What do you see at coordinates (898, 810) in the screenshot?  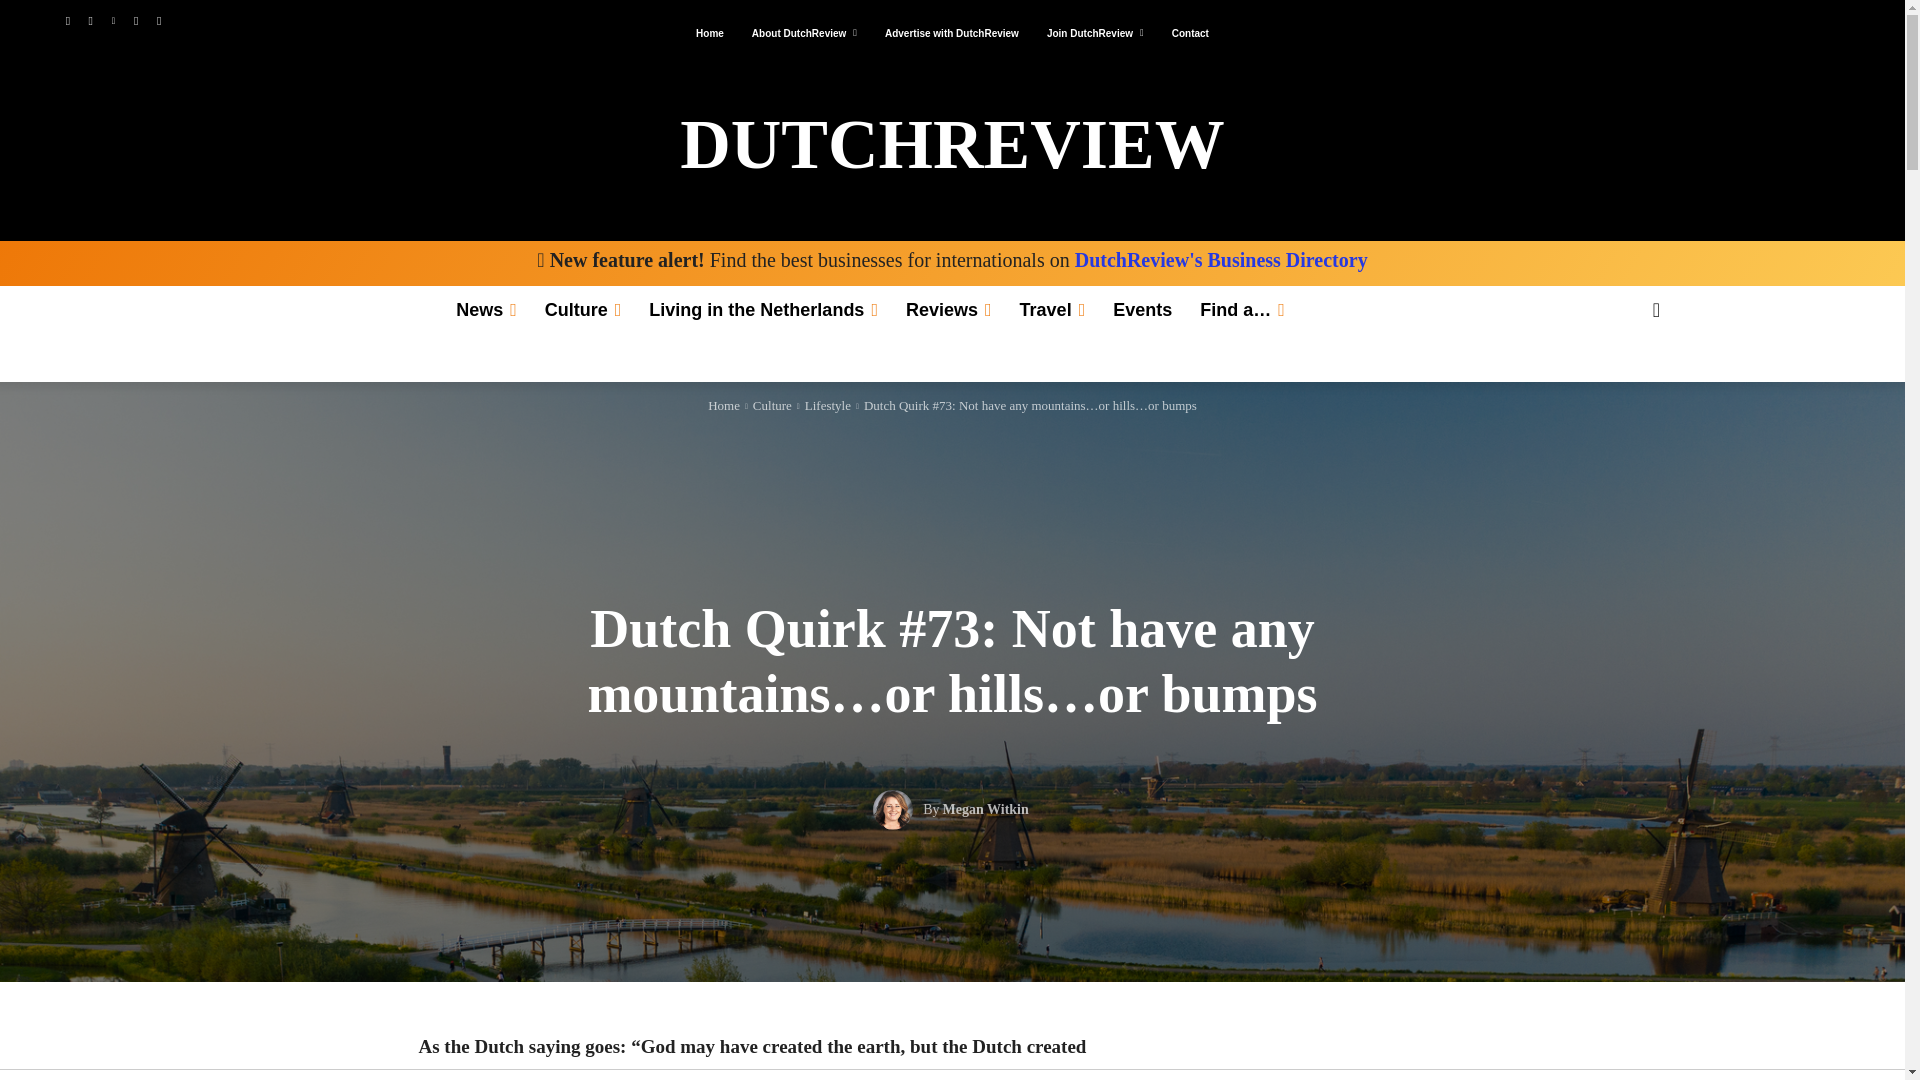 I see `Megan Witkin` at bounding box center [898, 810].